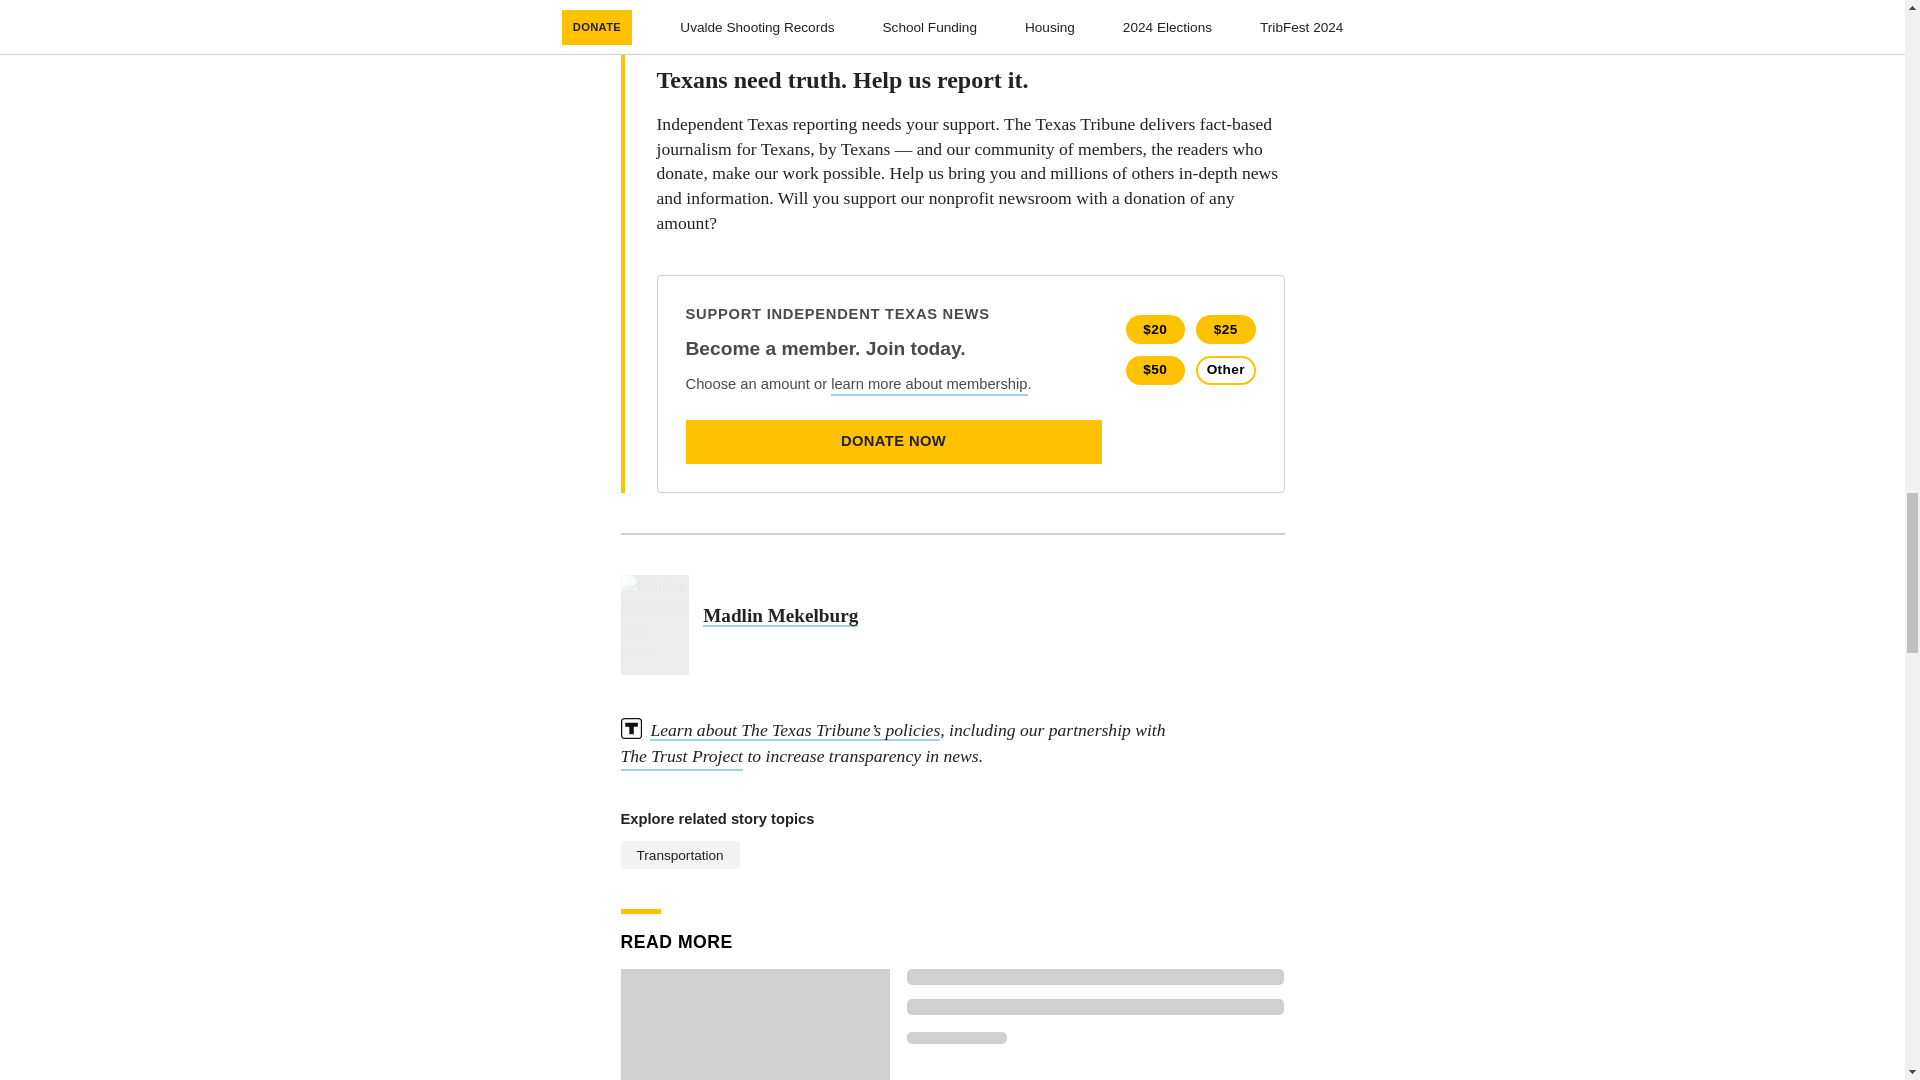 This screenshot has width=1920, height=1080. Describe the element at coordinates (1095, 976) in the screenshot. I see `Loading indicator` at that location.